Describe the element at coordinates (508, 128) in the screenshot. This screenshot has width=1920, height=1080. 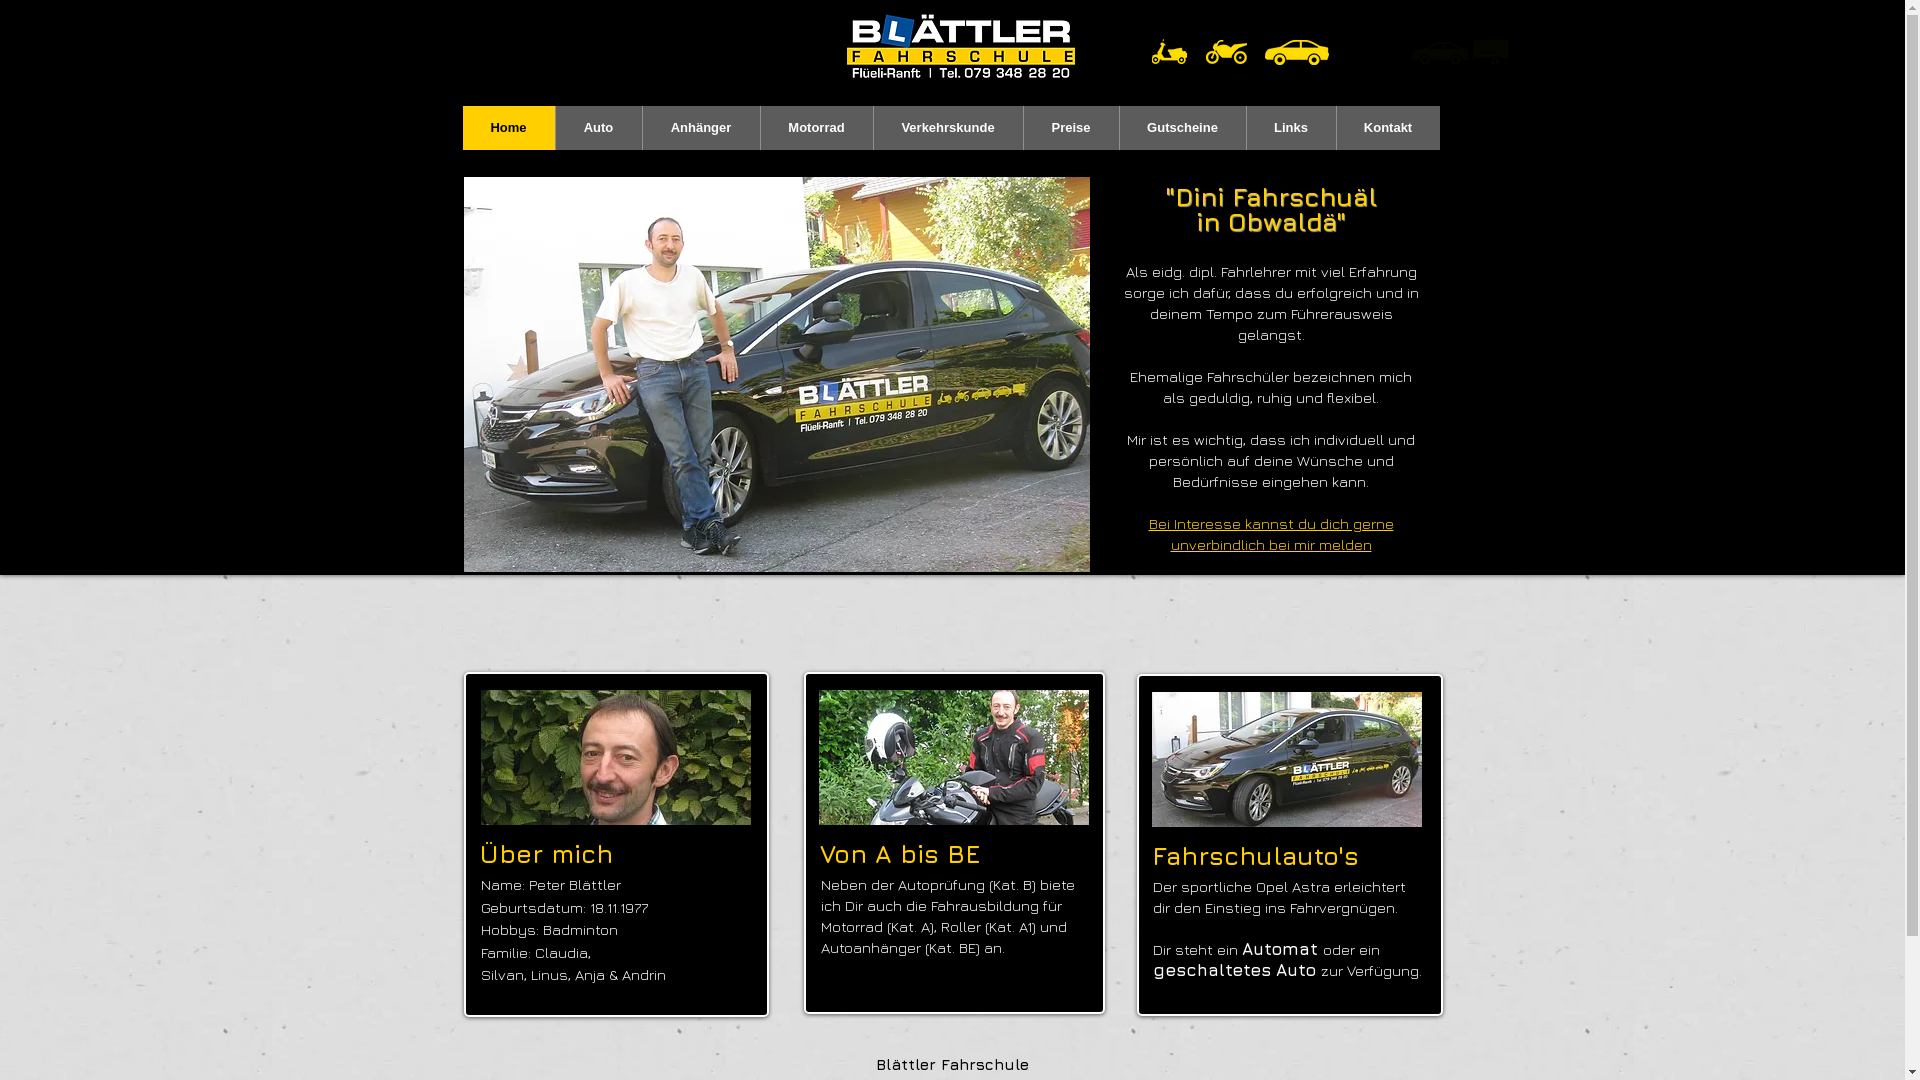
I see `Home` at that location.